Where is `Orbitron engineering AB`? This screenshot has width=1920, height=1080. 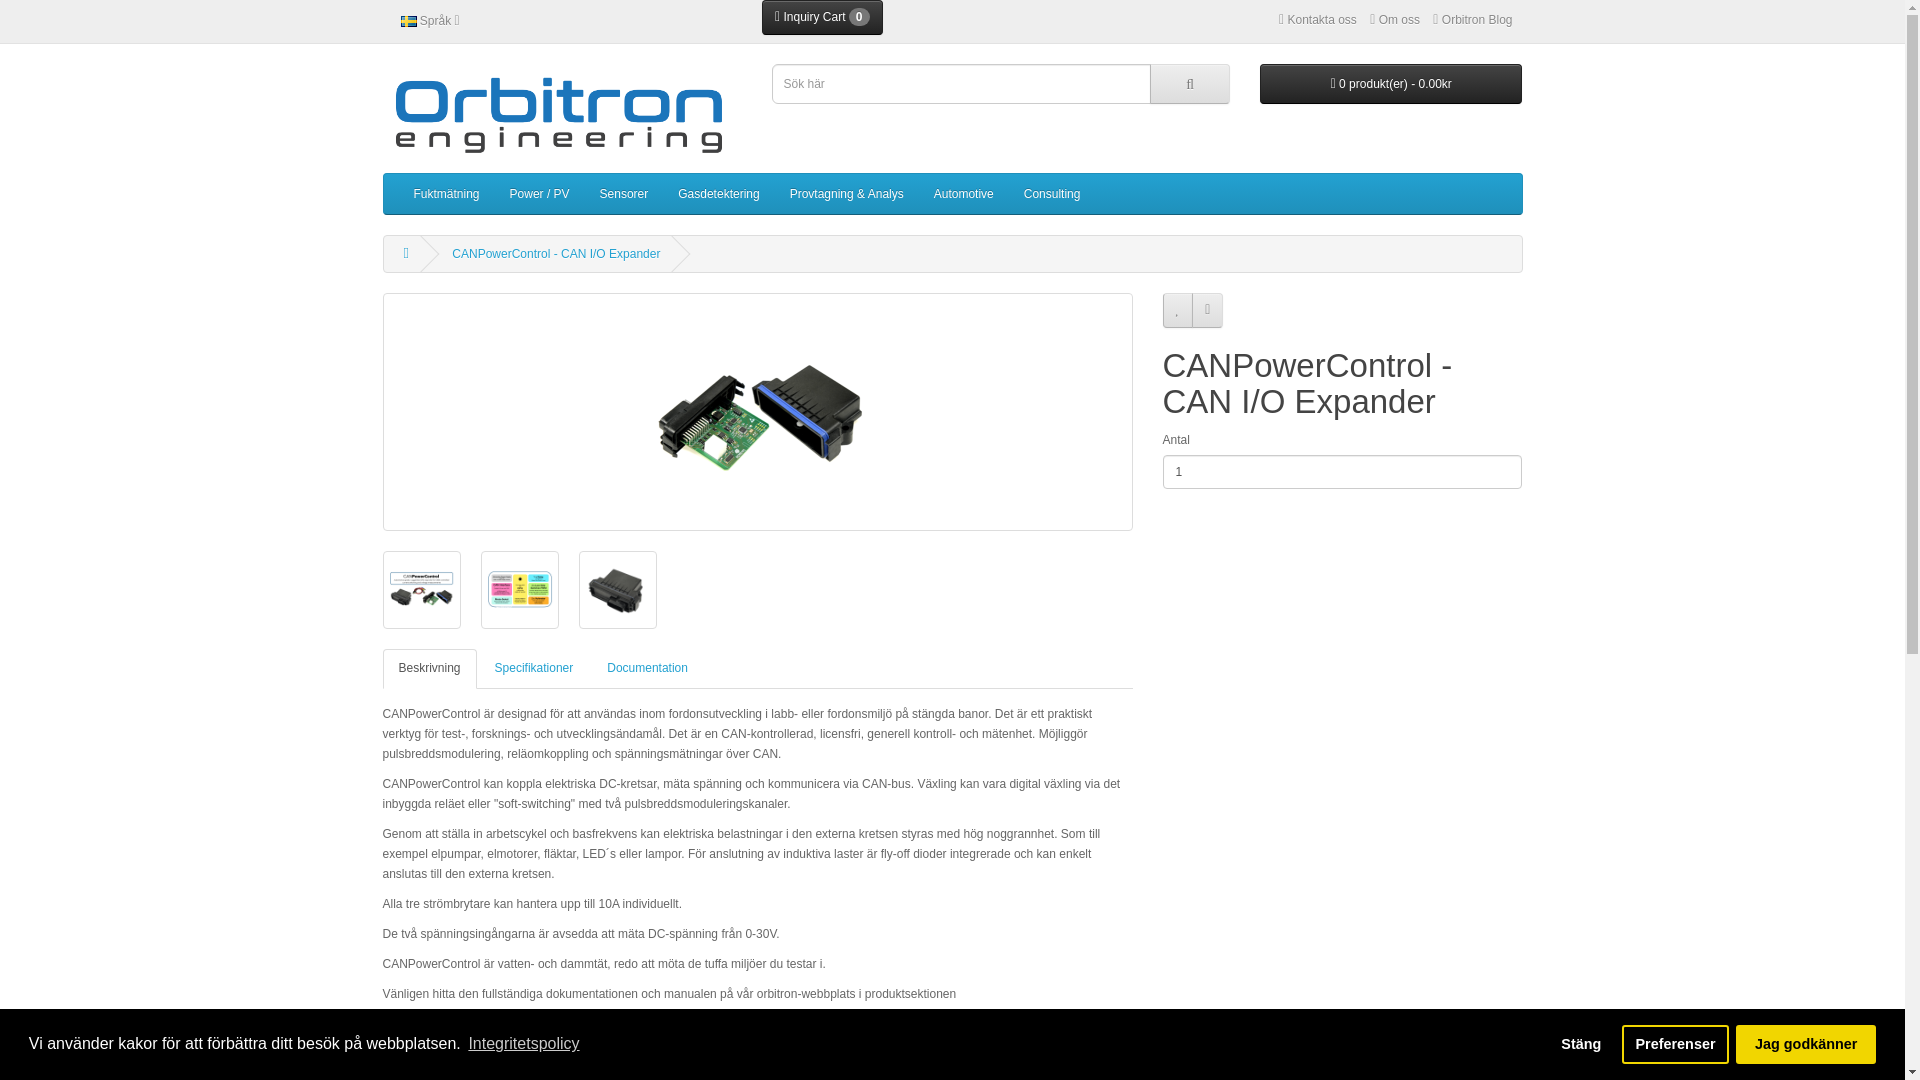 Orbitron engineering AB is located at coordinates (562, 113).